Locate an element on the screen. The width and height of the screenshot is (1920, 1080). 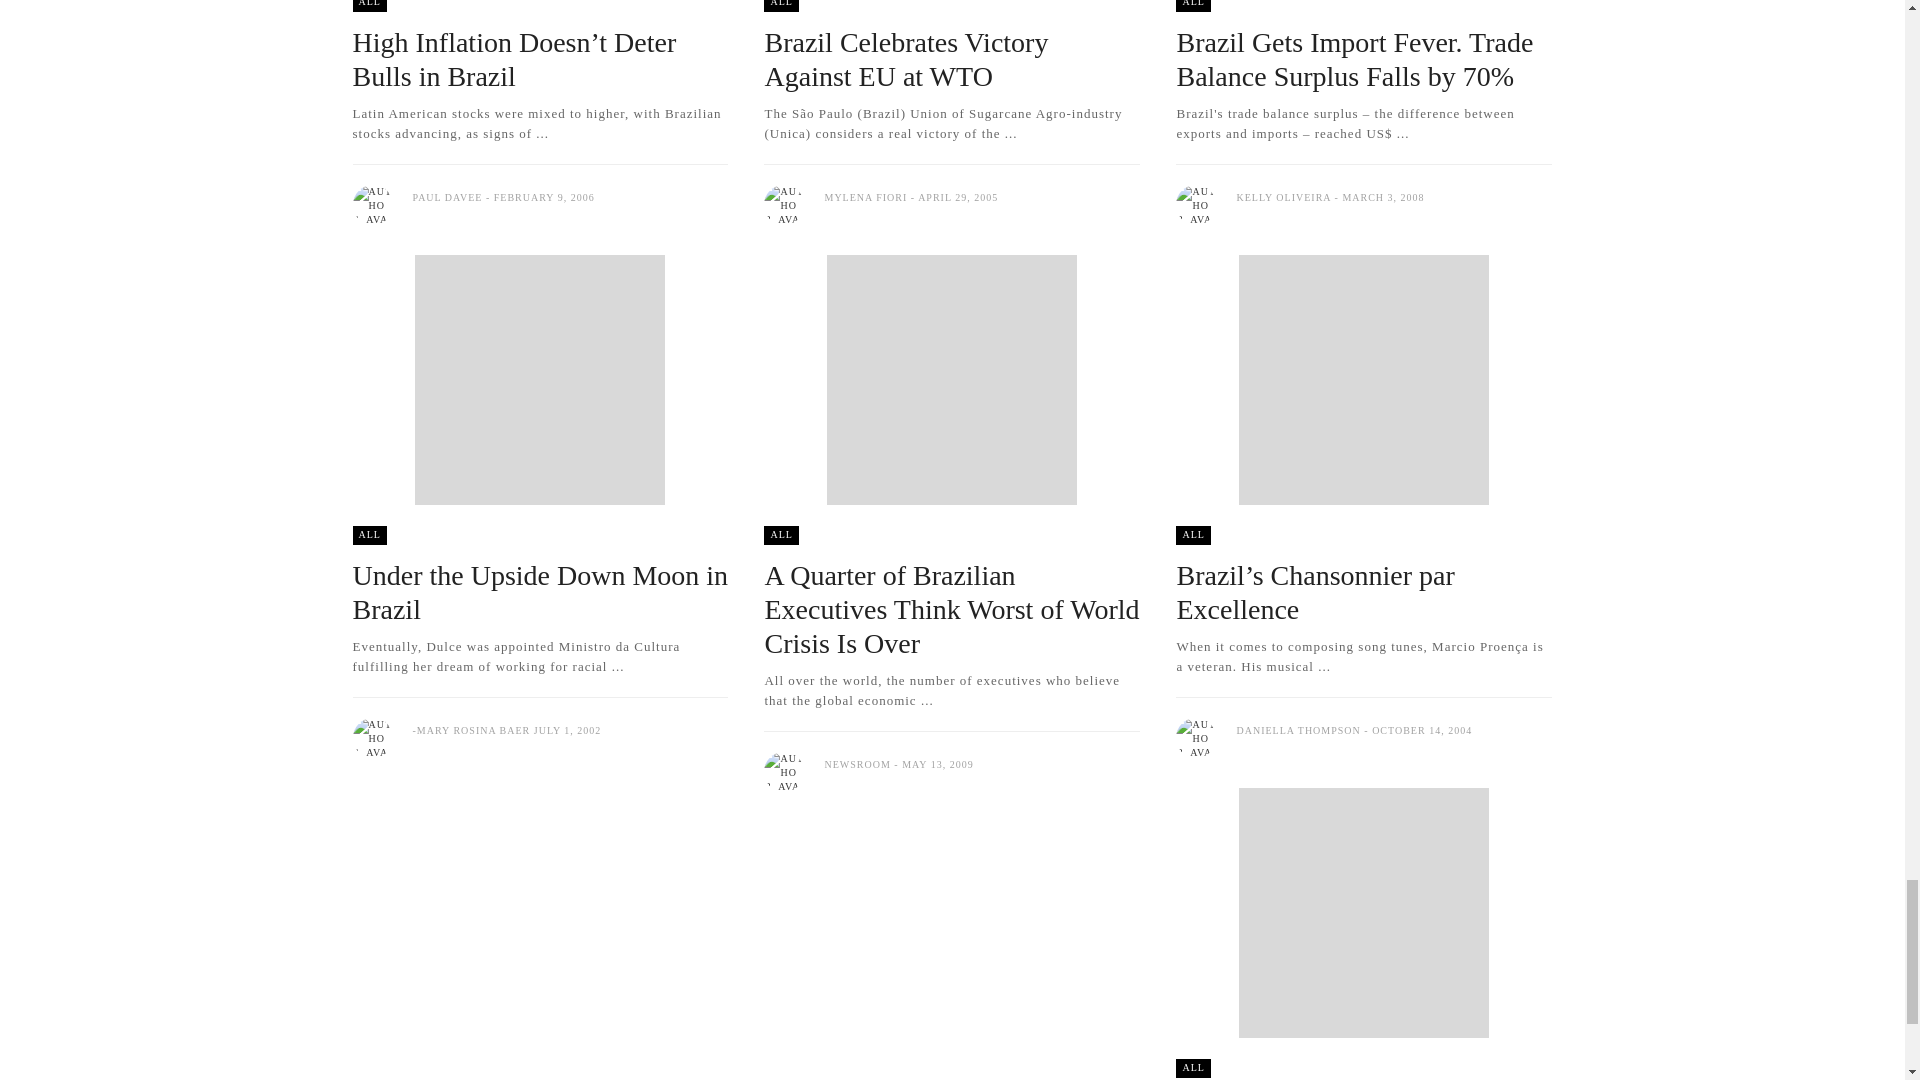
View all posts in 1 is located at coordinates (368, 6).